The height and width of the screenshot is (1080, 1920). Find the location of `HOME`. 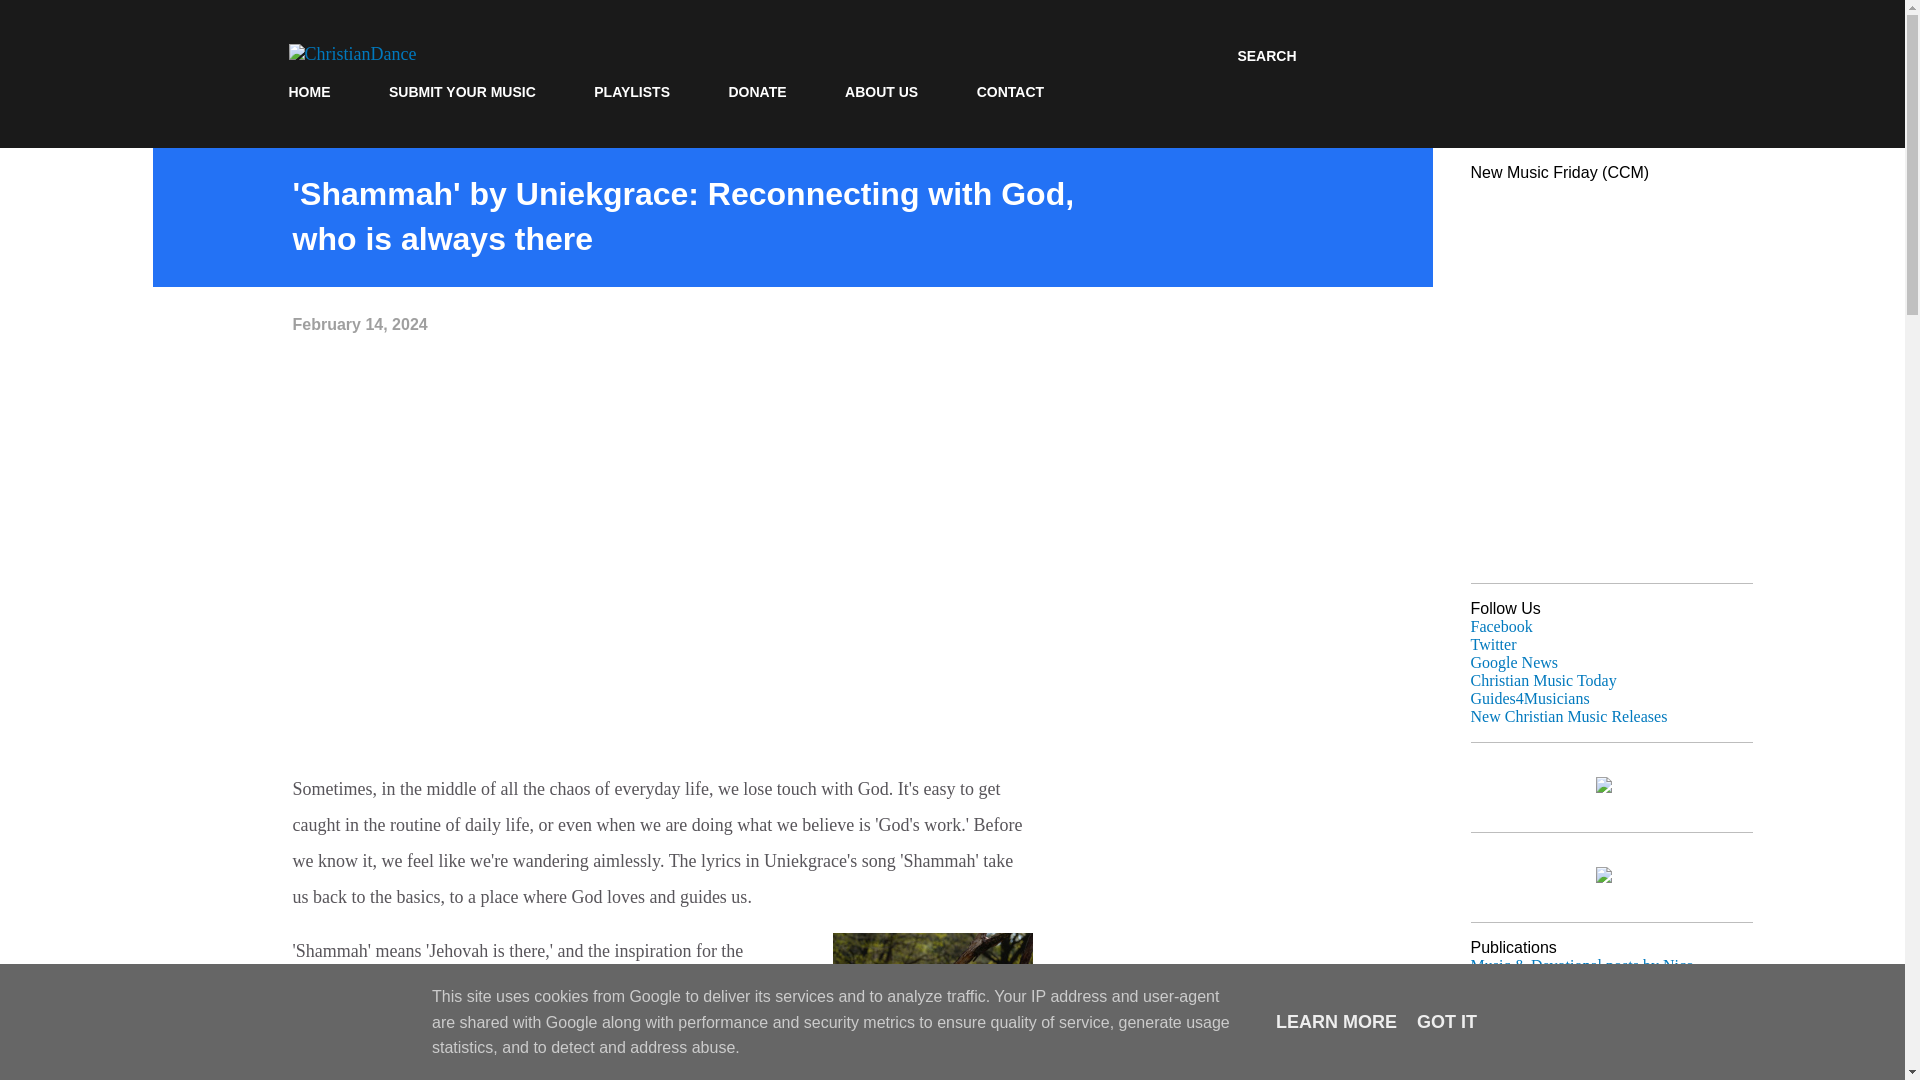

HOME is located at coordinates (314, 92).